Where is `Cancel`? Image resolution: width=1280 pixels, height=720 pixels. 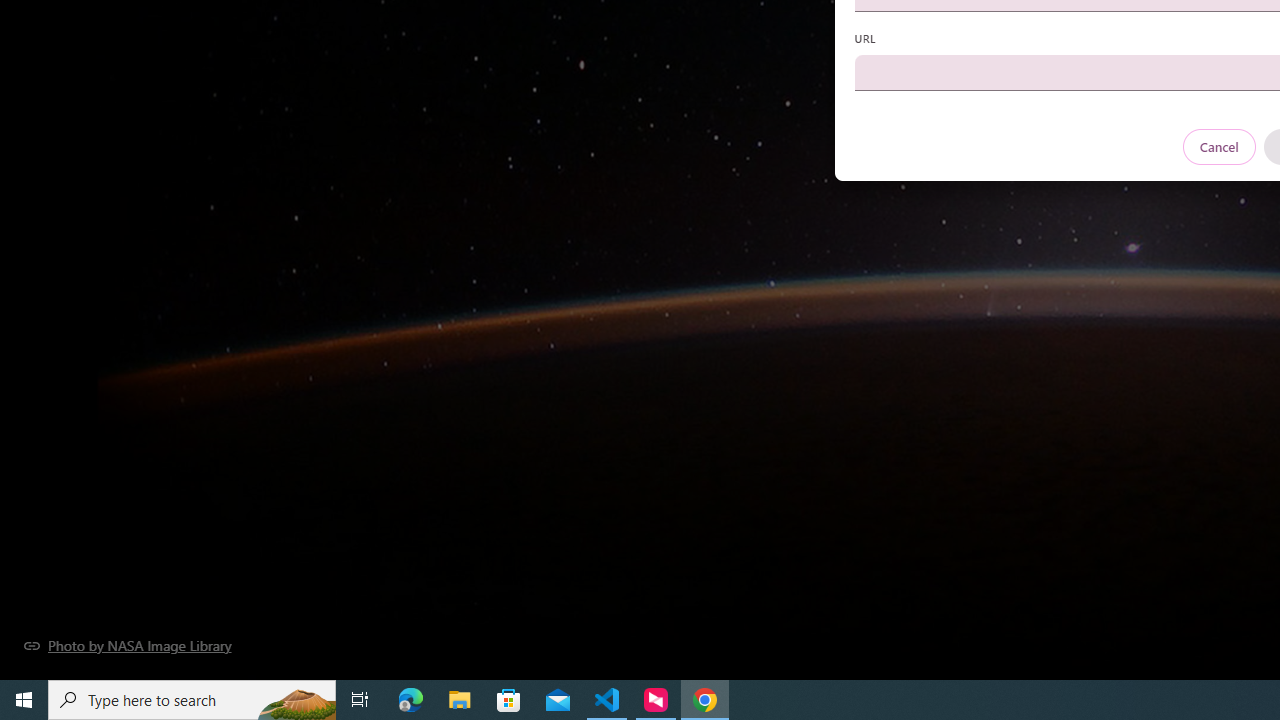
Cancel is located at coordinates (1218, 146).